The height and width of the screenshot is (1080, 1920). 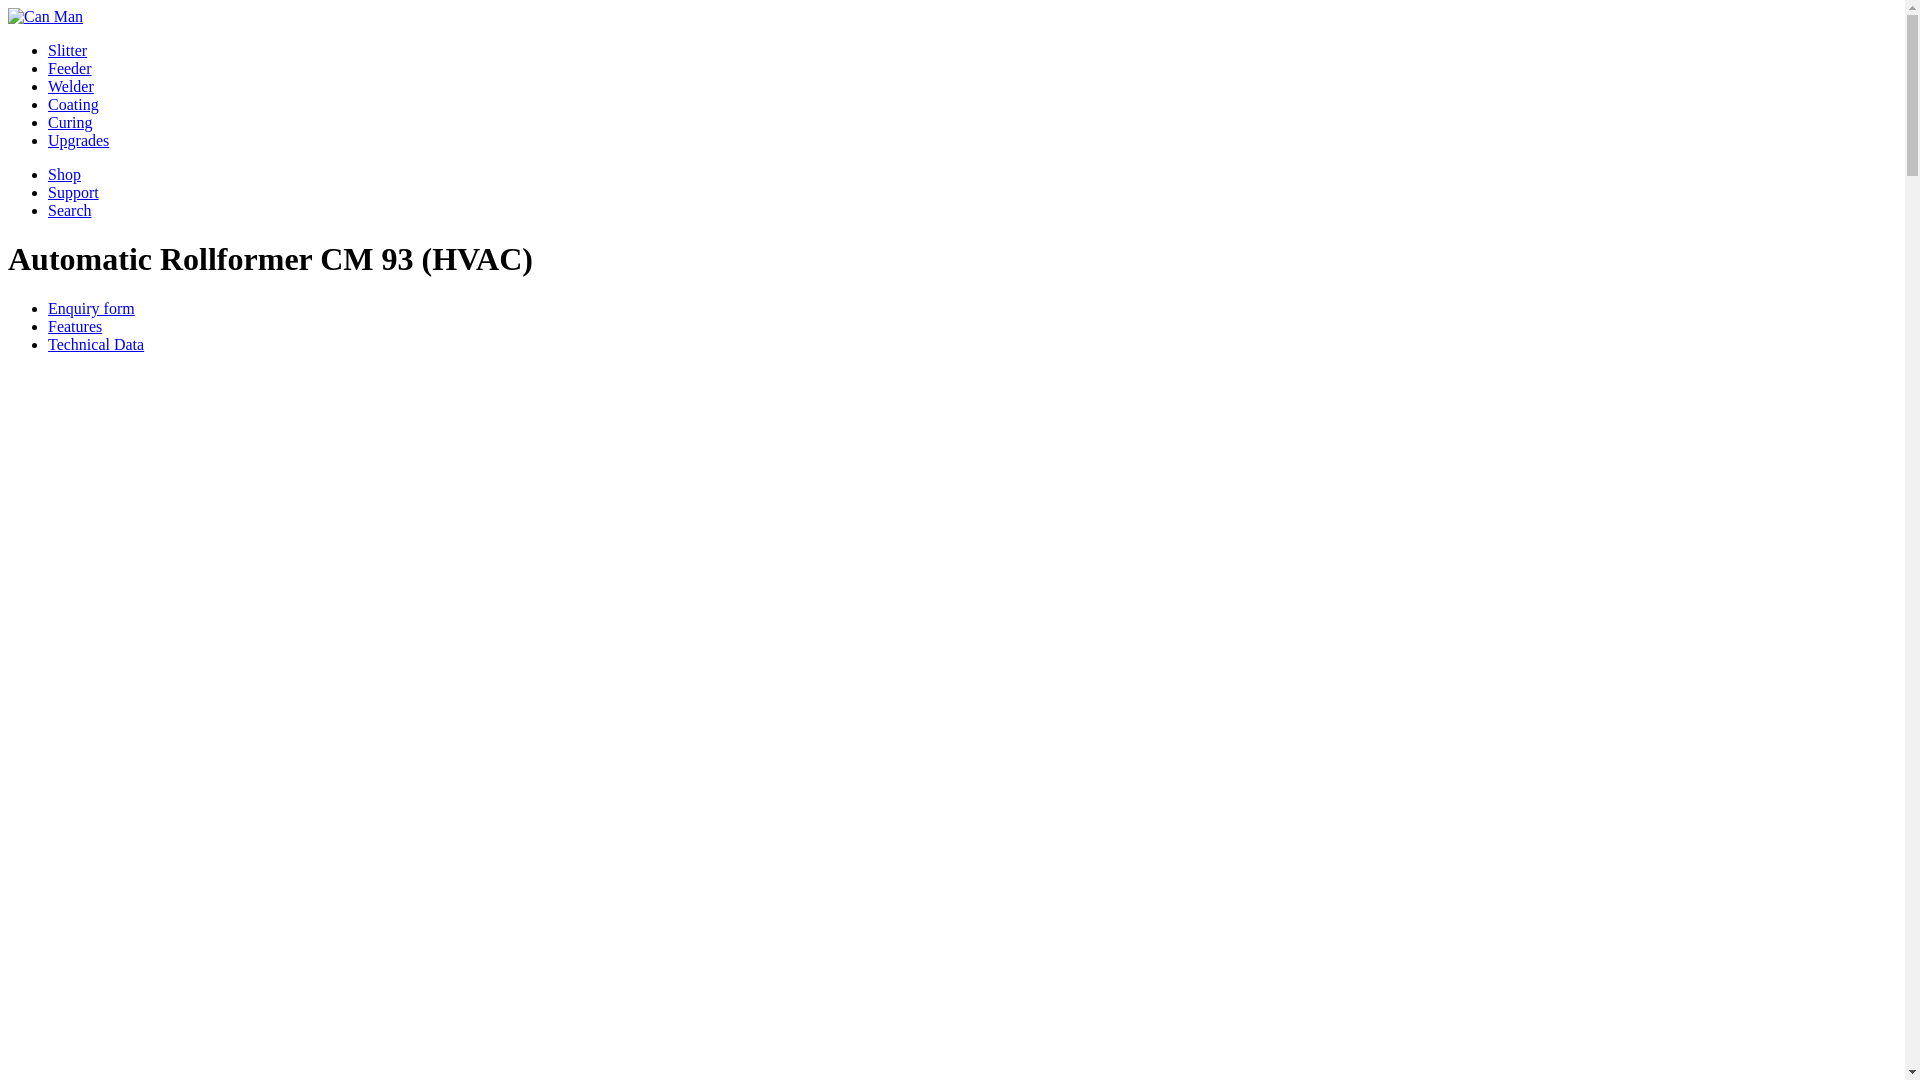 What do you see at coordinates (70, 68) in the screenshot?
I see `Feeder` at bounding box center [70, 68].